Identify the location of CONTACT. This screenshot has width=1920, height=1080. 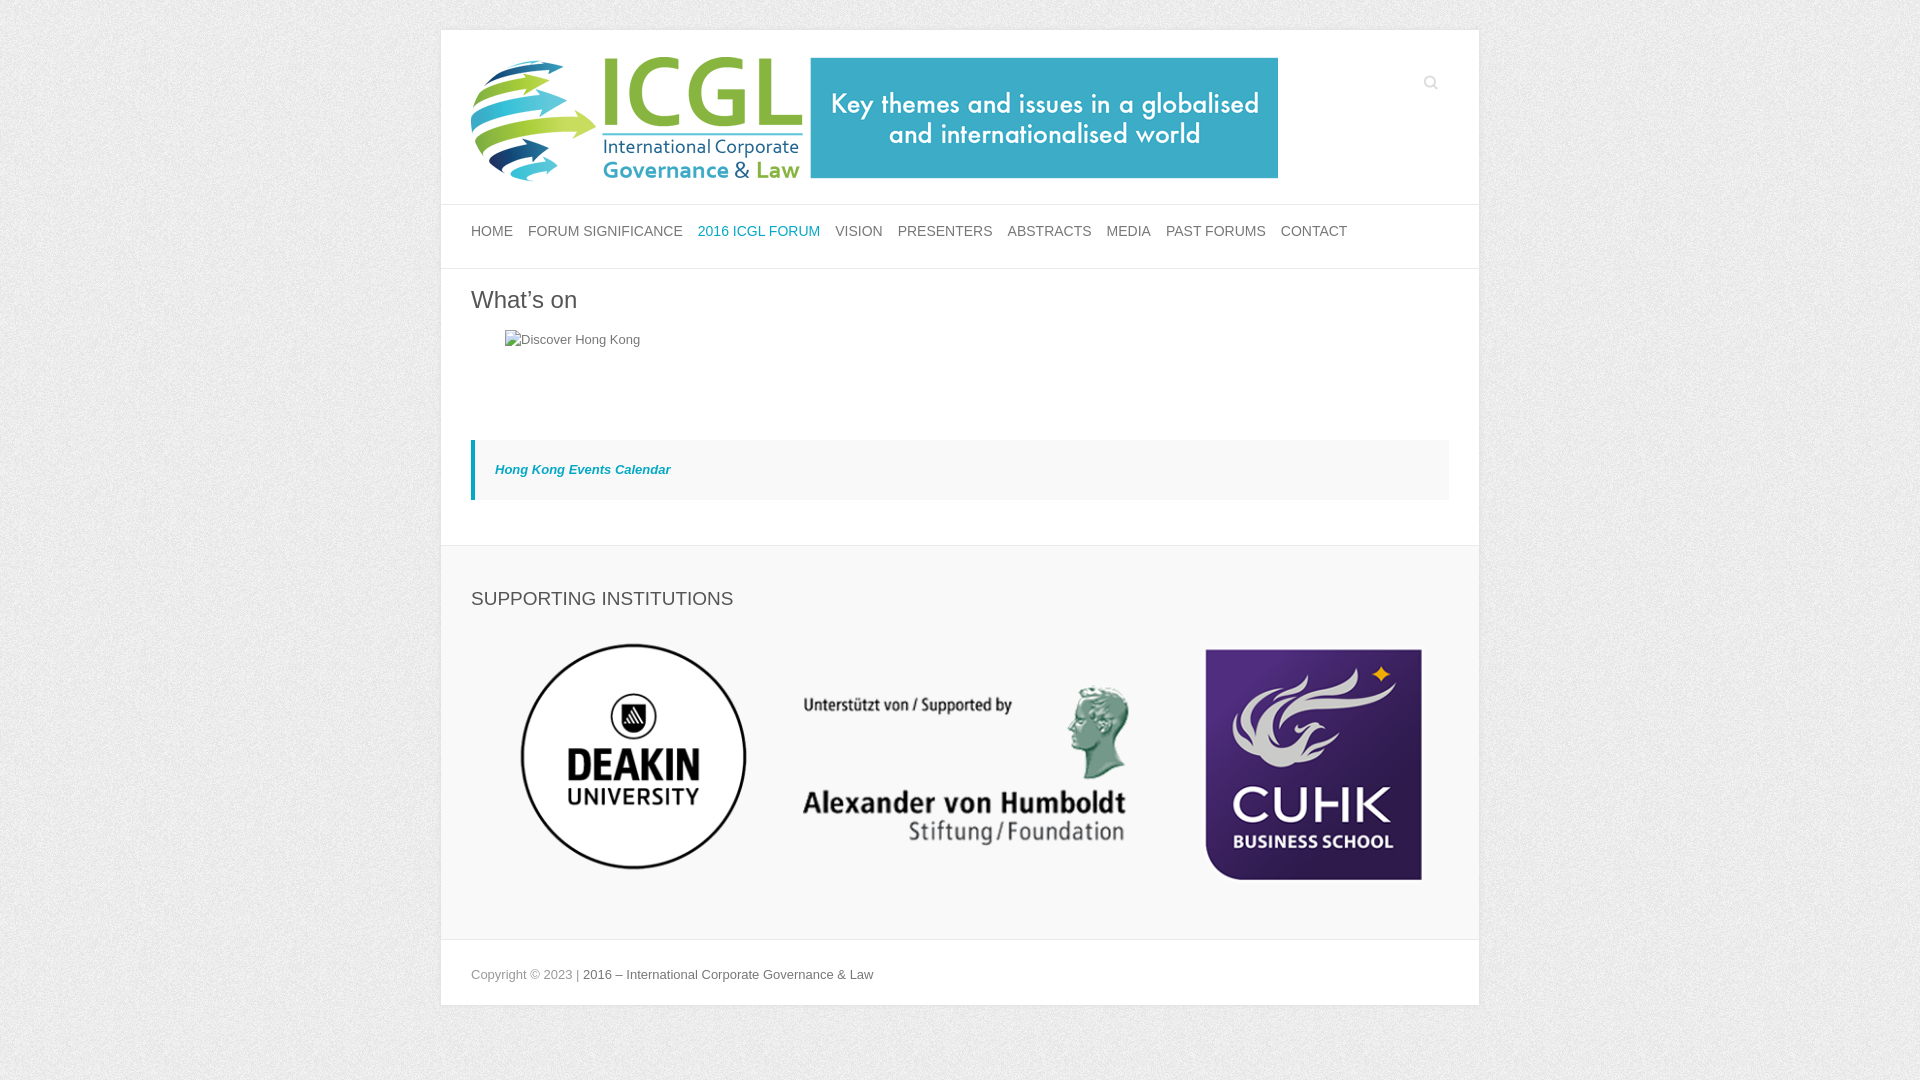
(1314, 232).